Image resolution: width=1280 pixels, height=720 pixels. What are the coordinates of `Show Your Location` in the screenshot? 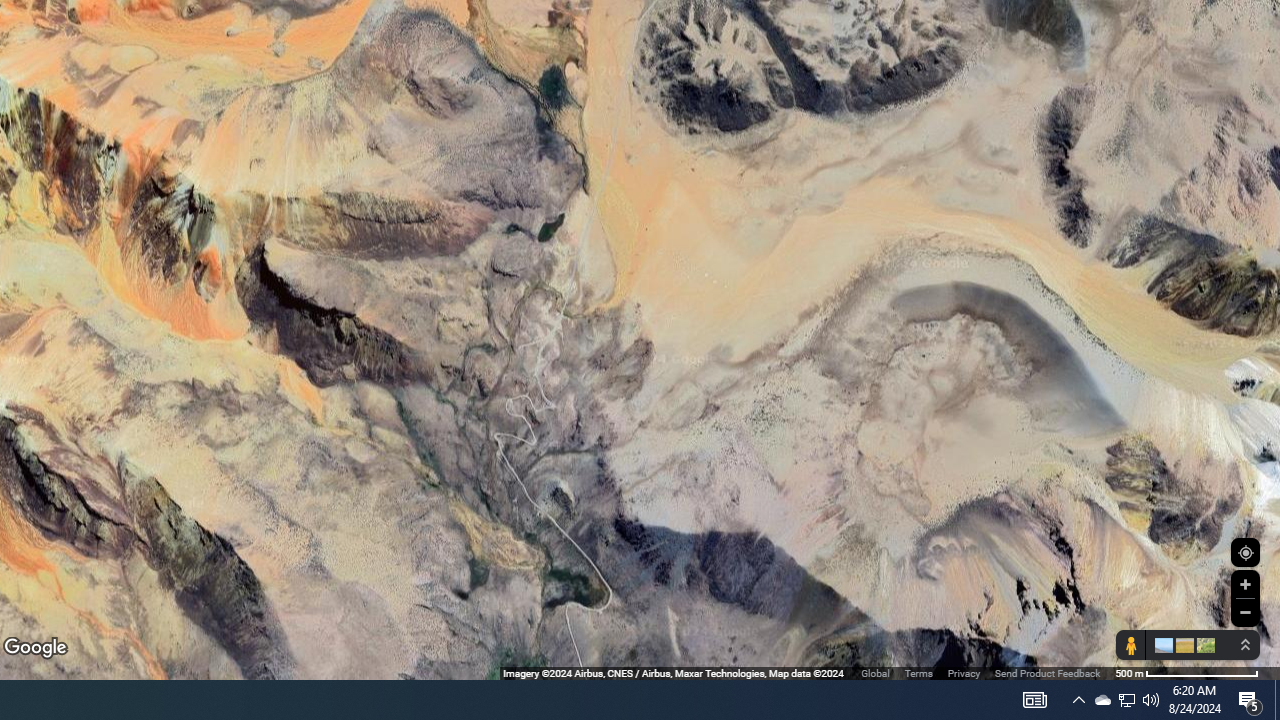 It's located at (1245, 552).